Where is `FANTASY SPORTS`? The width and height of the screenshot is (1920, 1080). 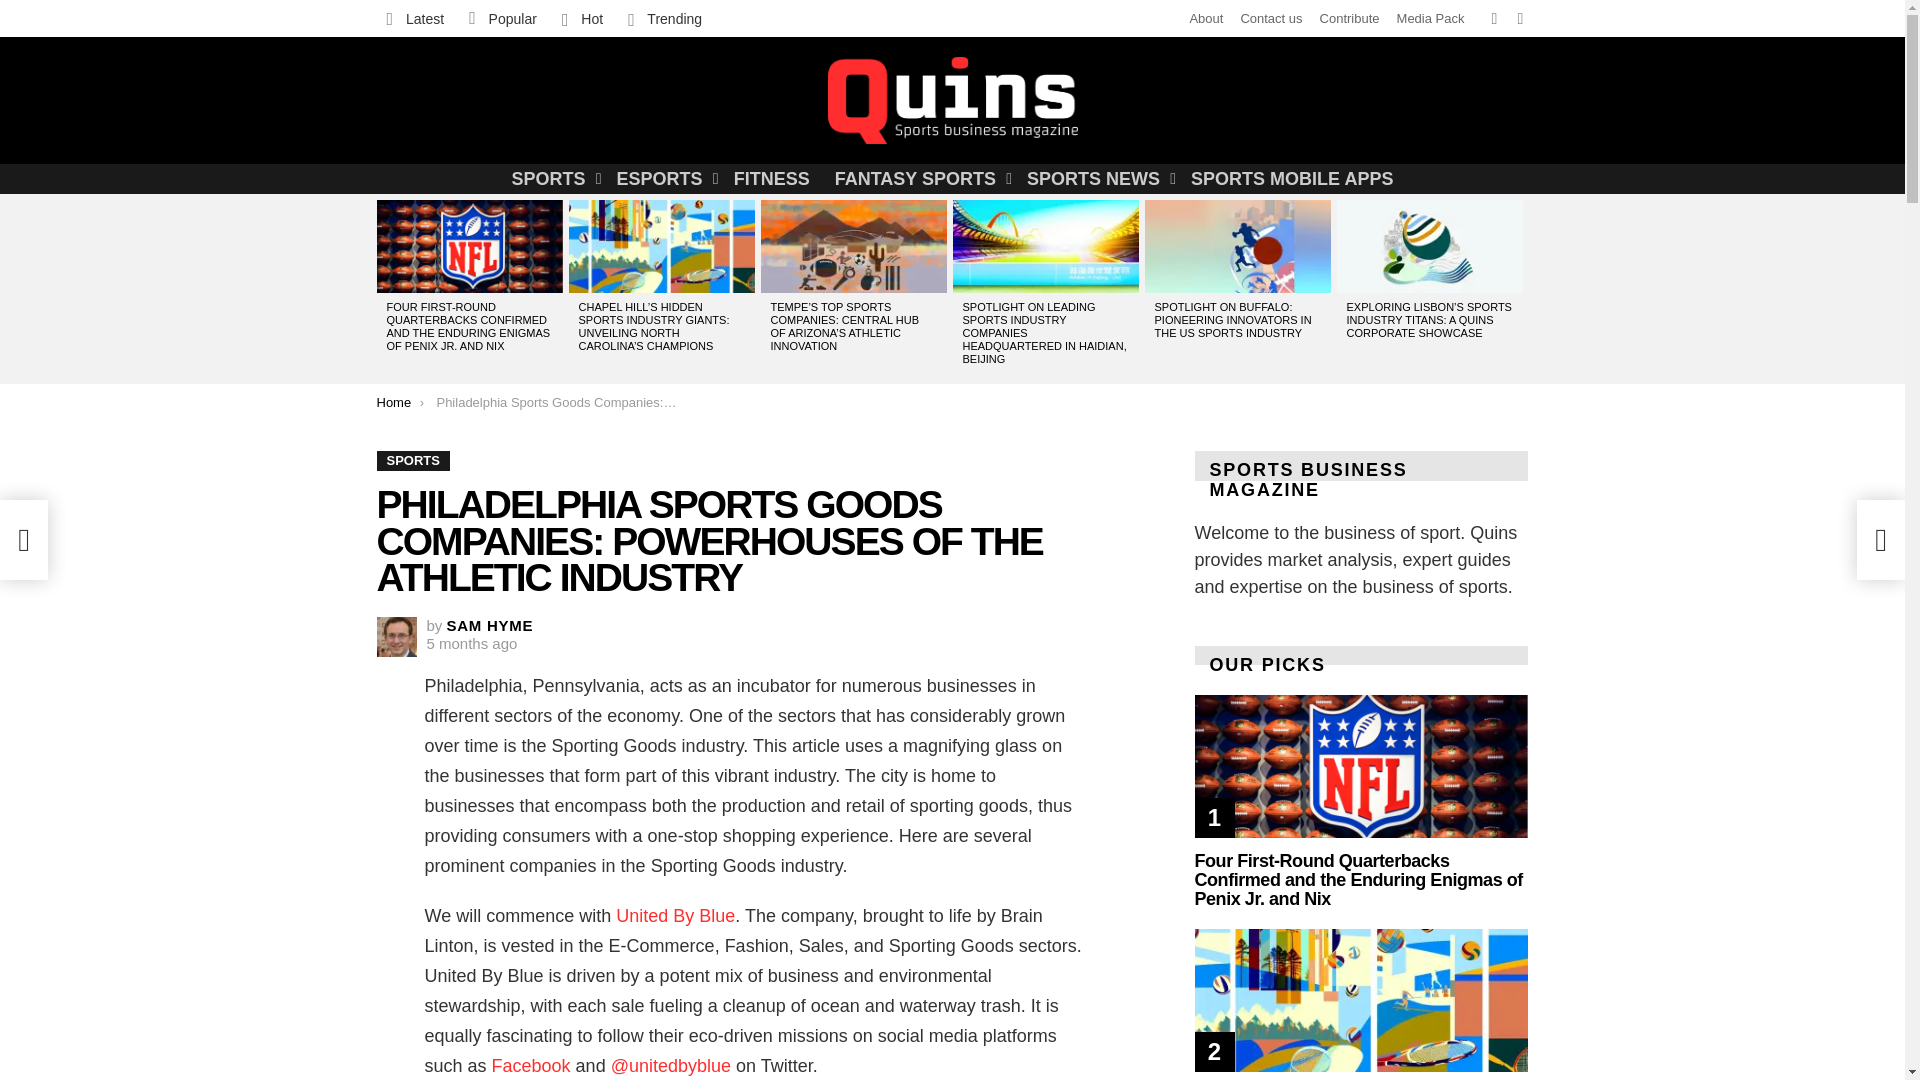 FANTASY SPORTS is located at coordinates (918, 179).